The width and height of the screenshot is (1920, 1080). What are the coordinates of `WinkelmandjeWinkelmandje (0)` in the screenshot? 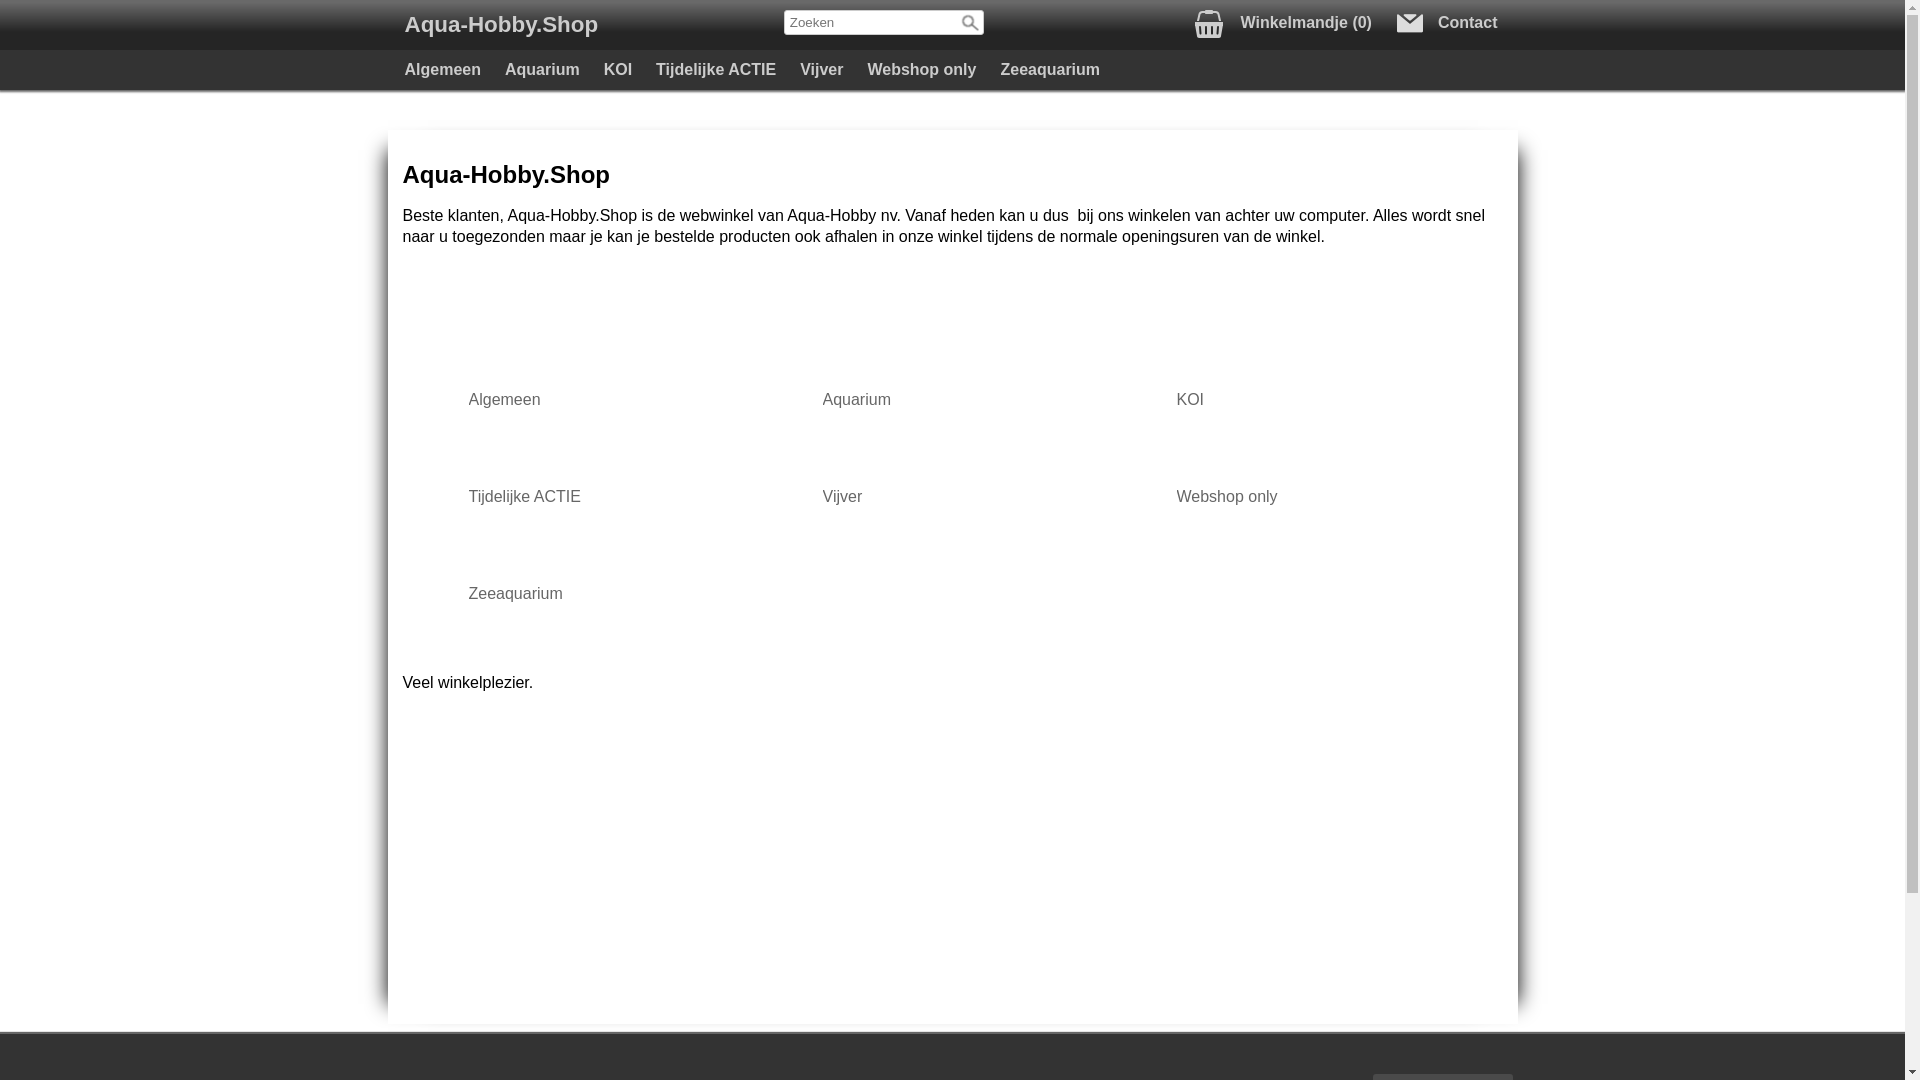 It's located at (1278, 23).